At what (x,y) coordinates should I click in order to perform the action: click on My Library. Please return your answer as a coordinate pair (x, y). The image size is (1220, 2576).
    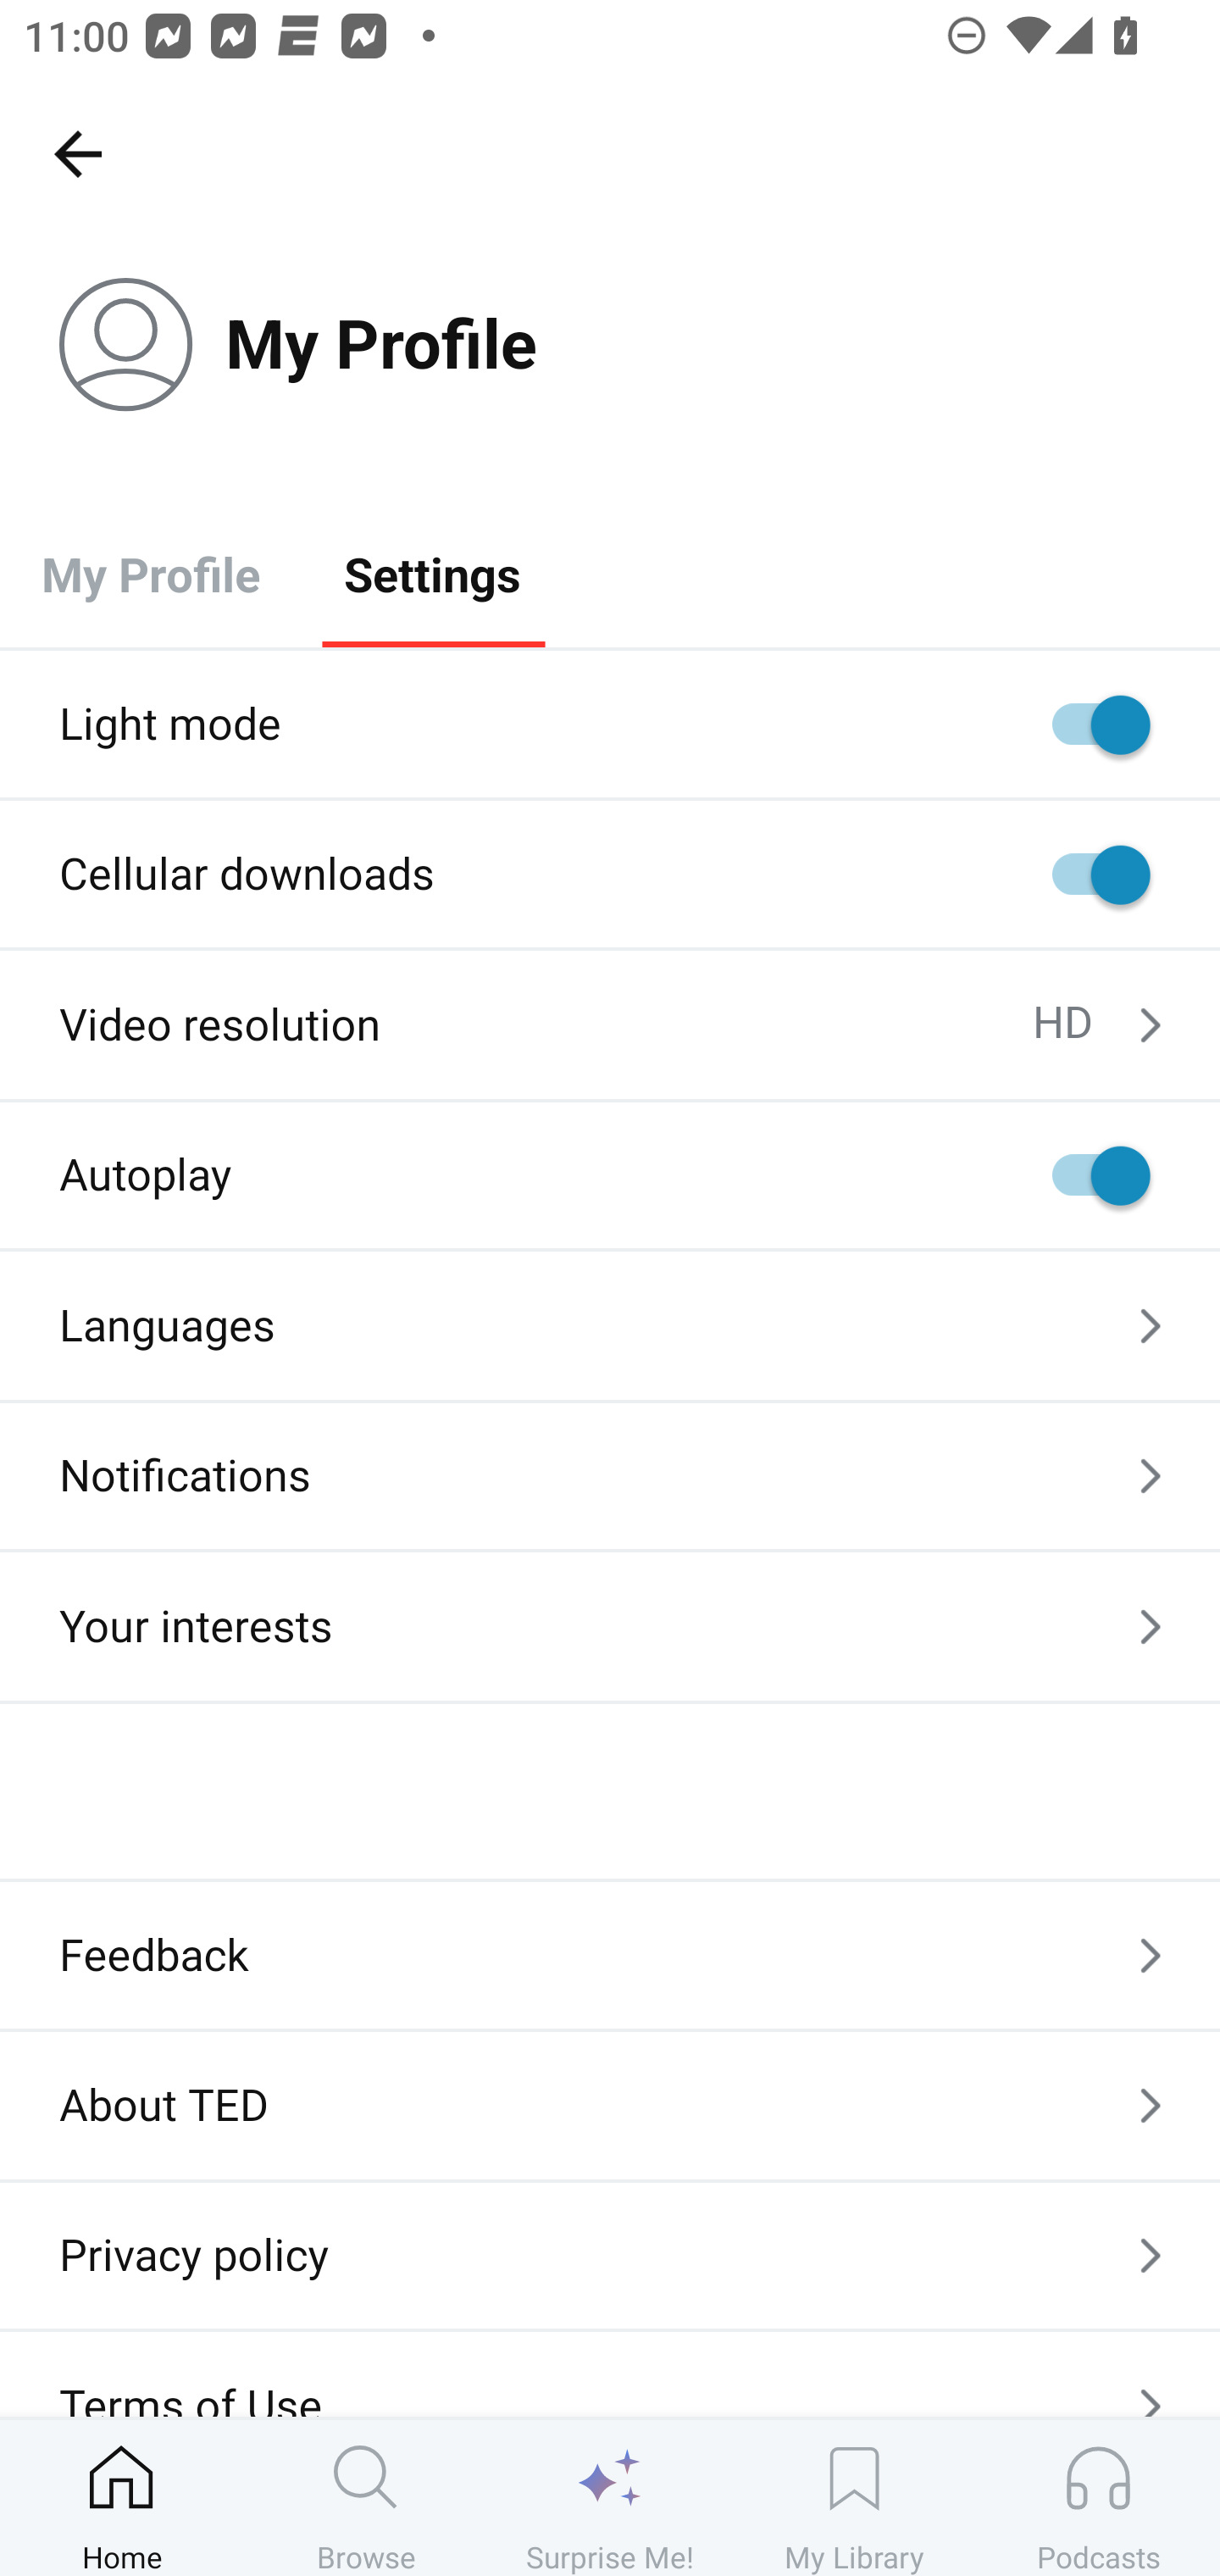
    Looking at the image, I should click on (854, 2497).